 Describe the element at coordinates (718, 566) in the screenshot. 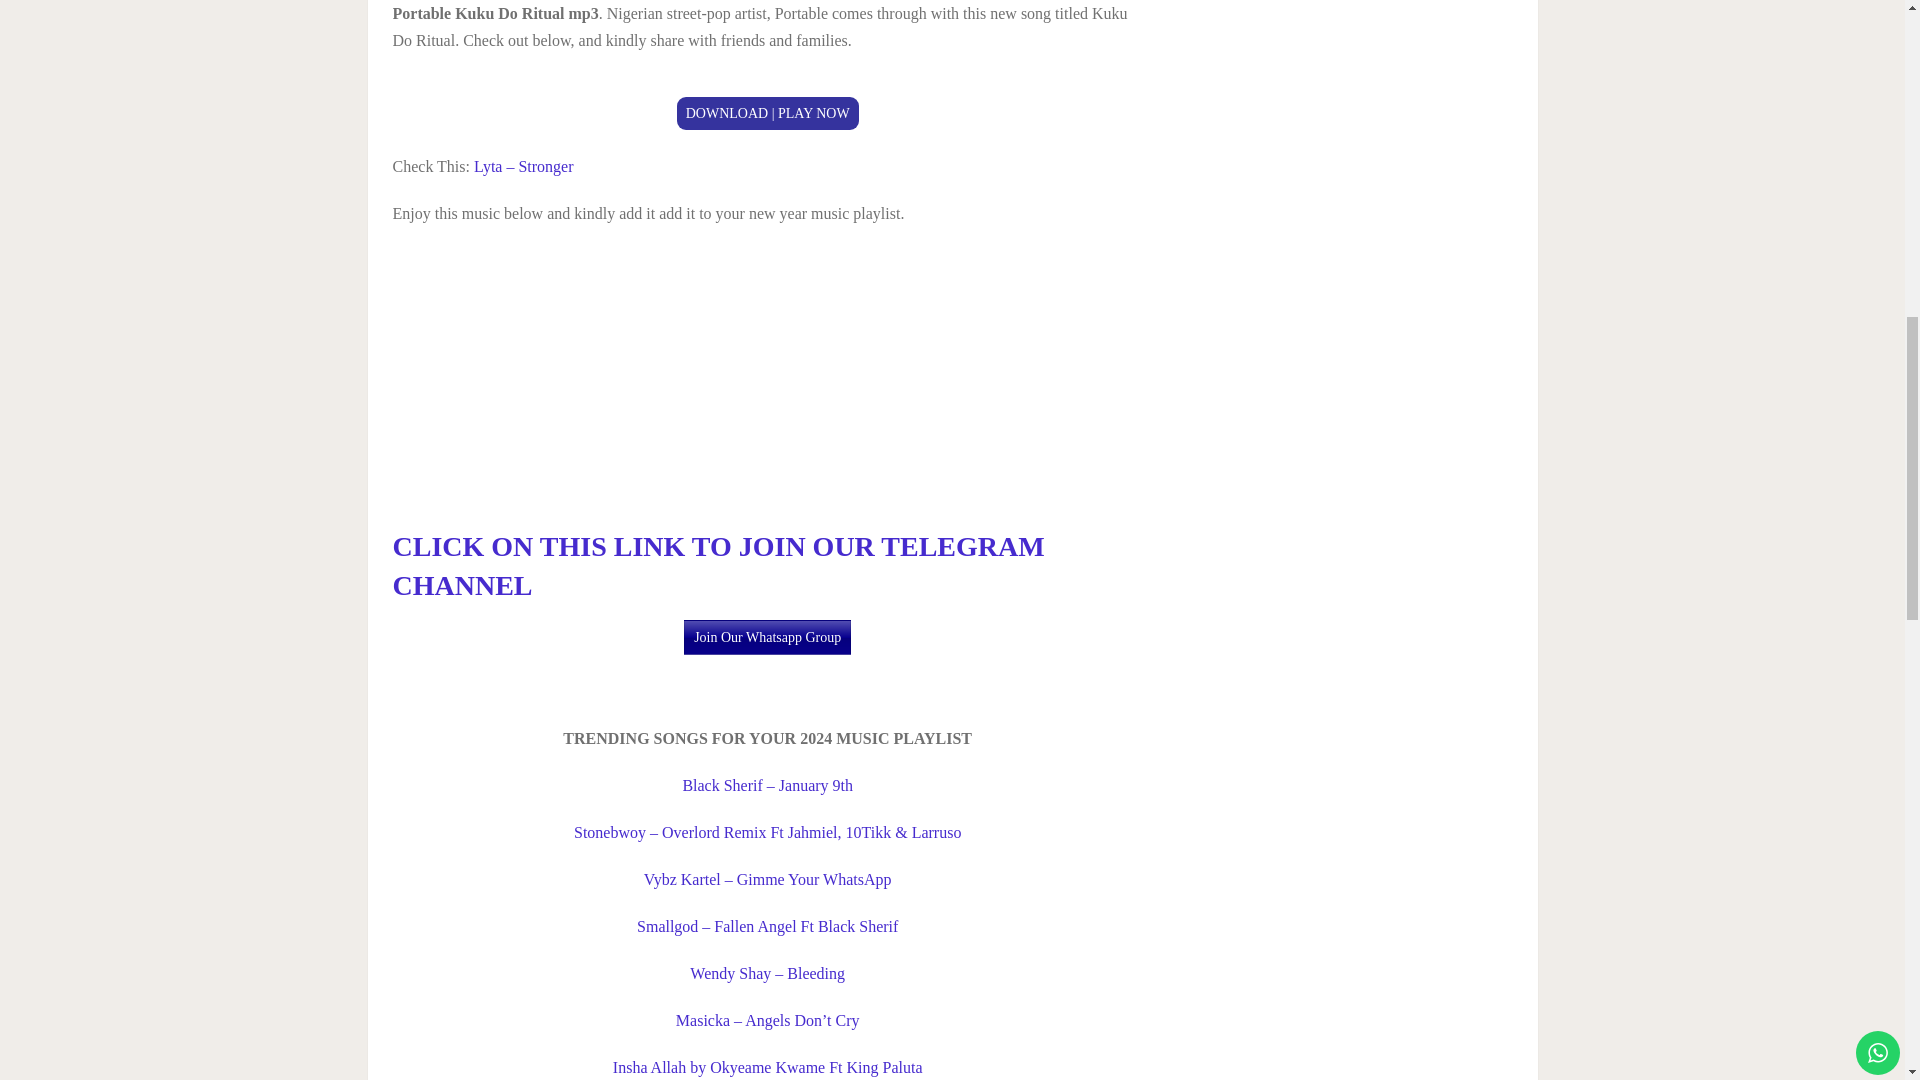

I see `CLICK ON THIS LINK TO JOIN OUR TELEGRAM CHANNEL` at that location.